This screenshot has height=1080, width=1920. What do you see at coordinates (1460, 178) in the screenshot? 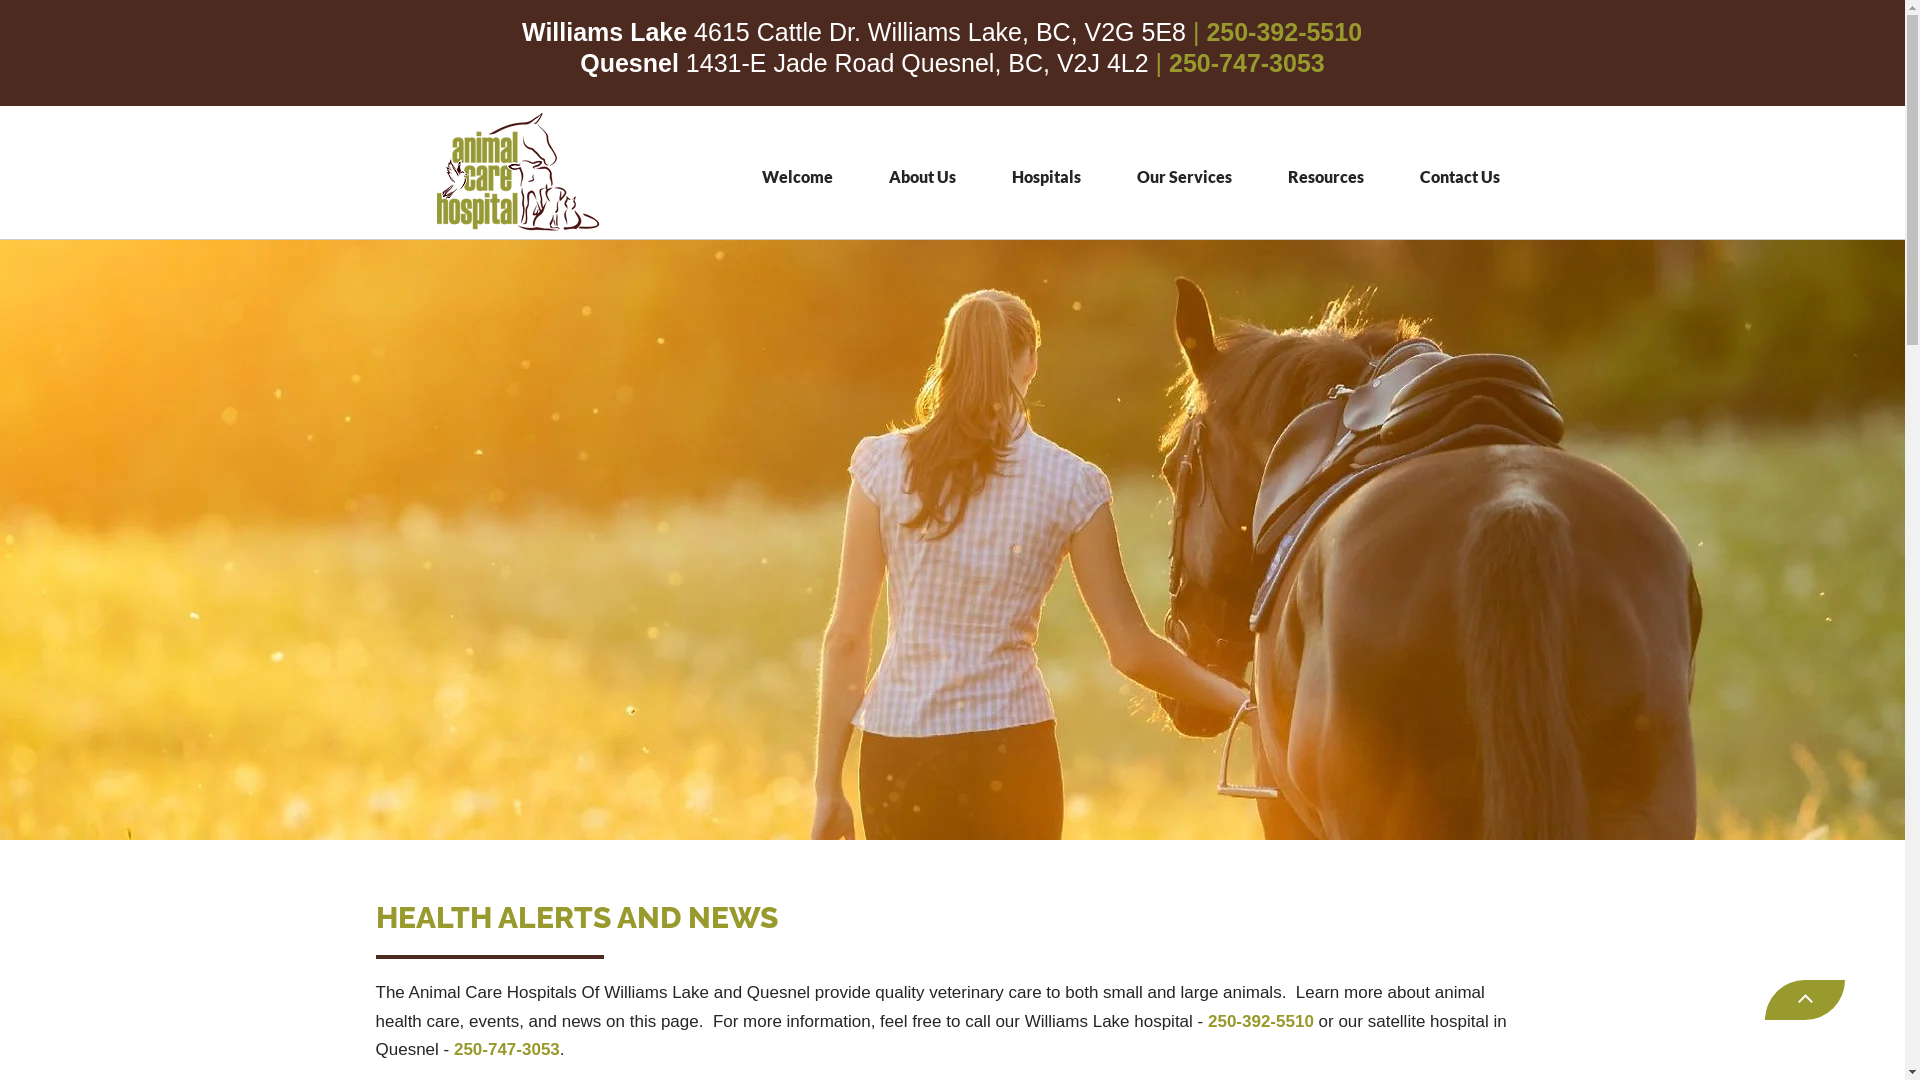
I see `Contact Us` at bounding box center [1460, 178].